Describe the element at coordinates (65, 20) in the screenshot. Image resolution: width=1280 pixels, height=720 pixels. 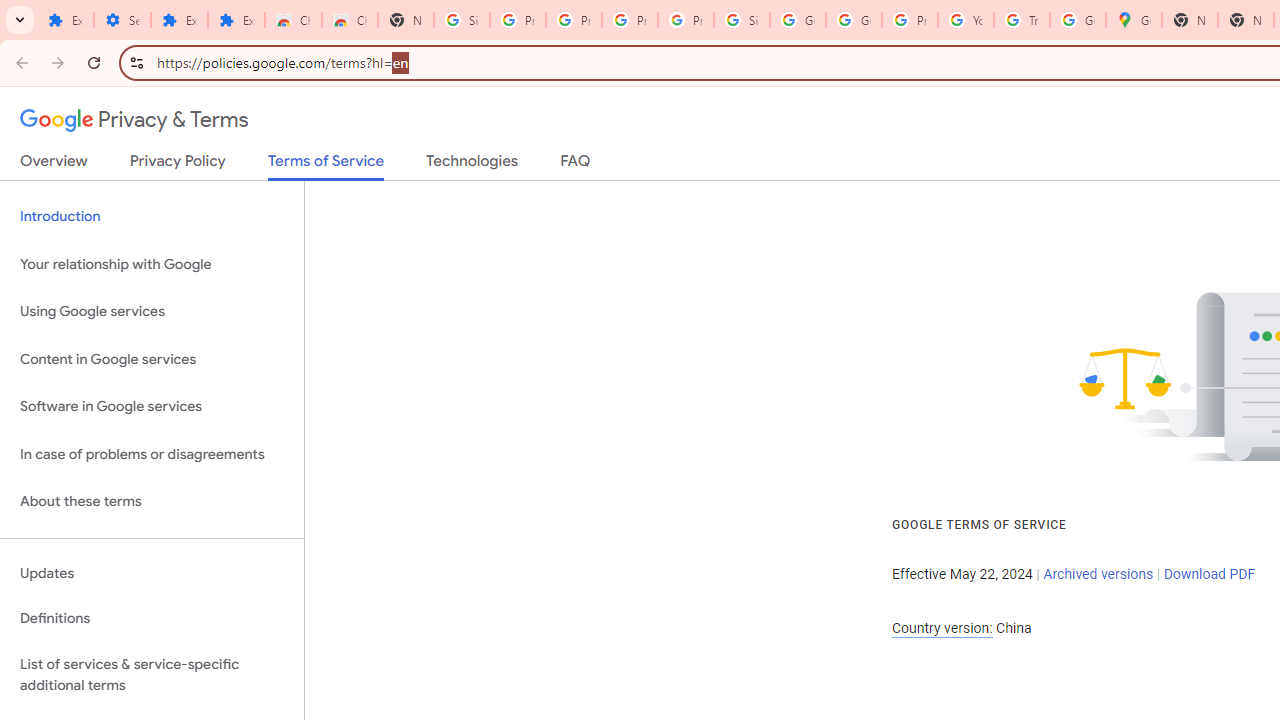
I see `Extensions` at that location.